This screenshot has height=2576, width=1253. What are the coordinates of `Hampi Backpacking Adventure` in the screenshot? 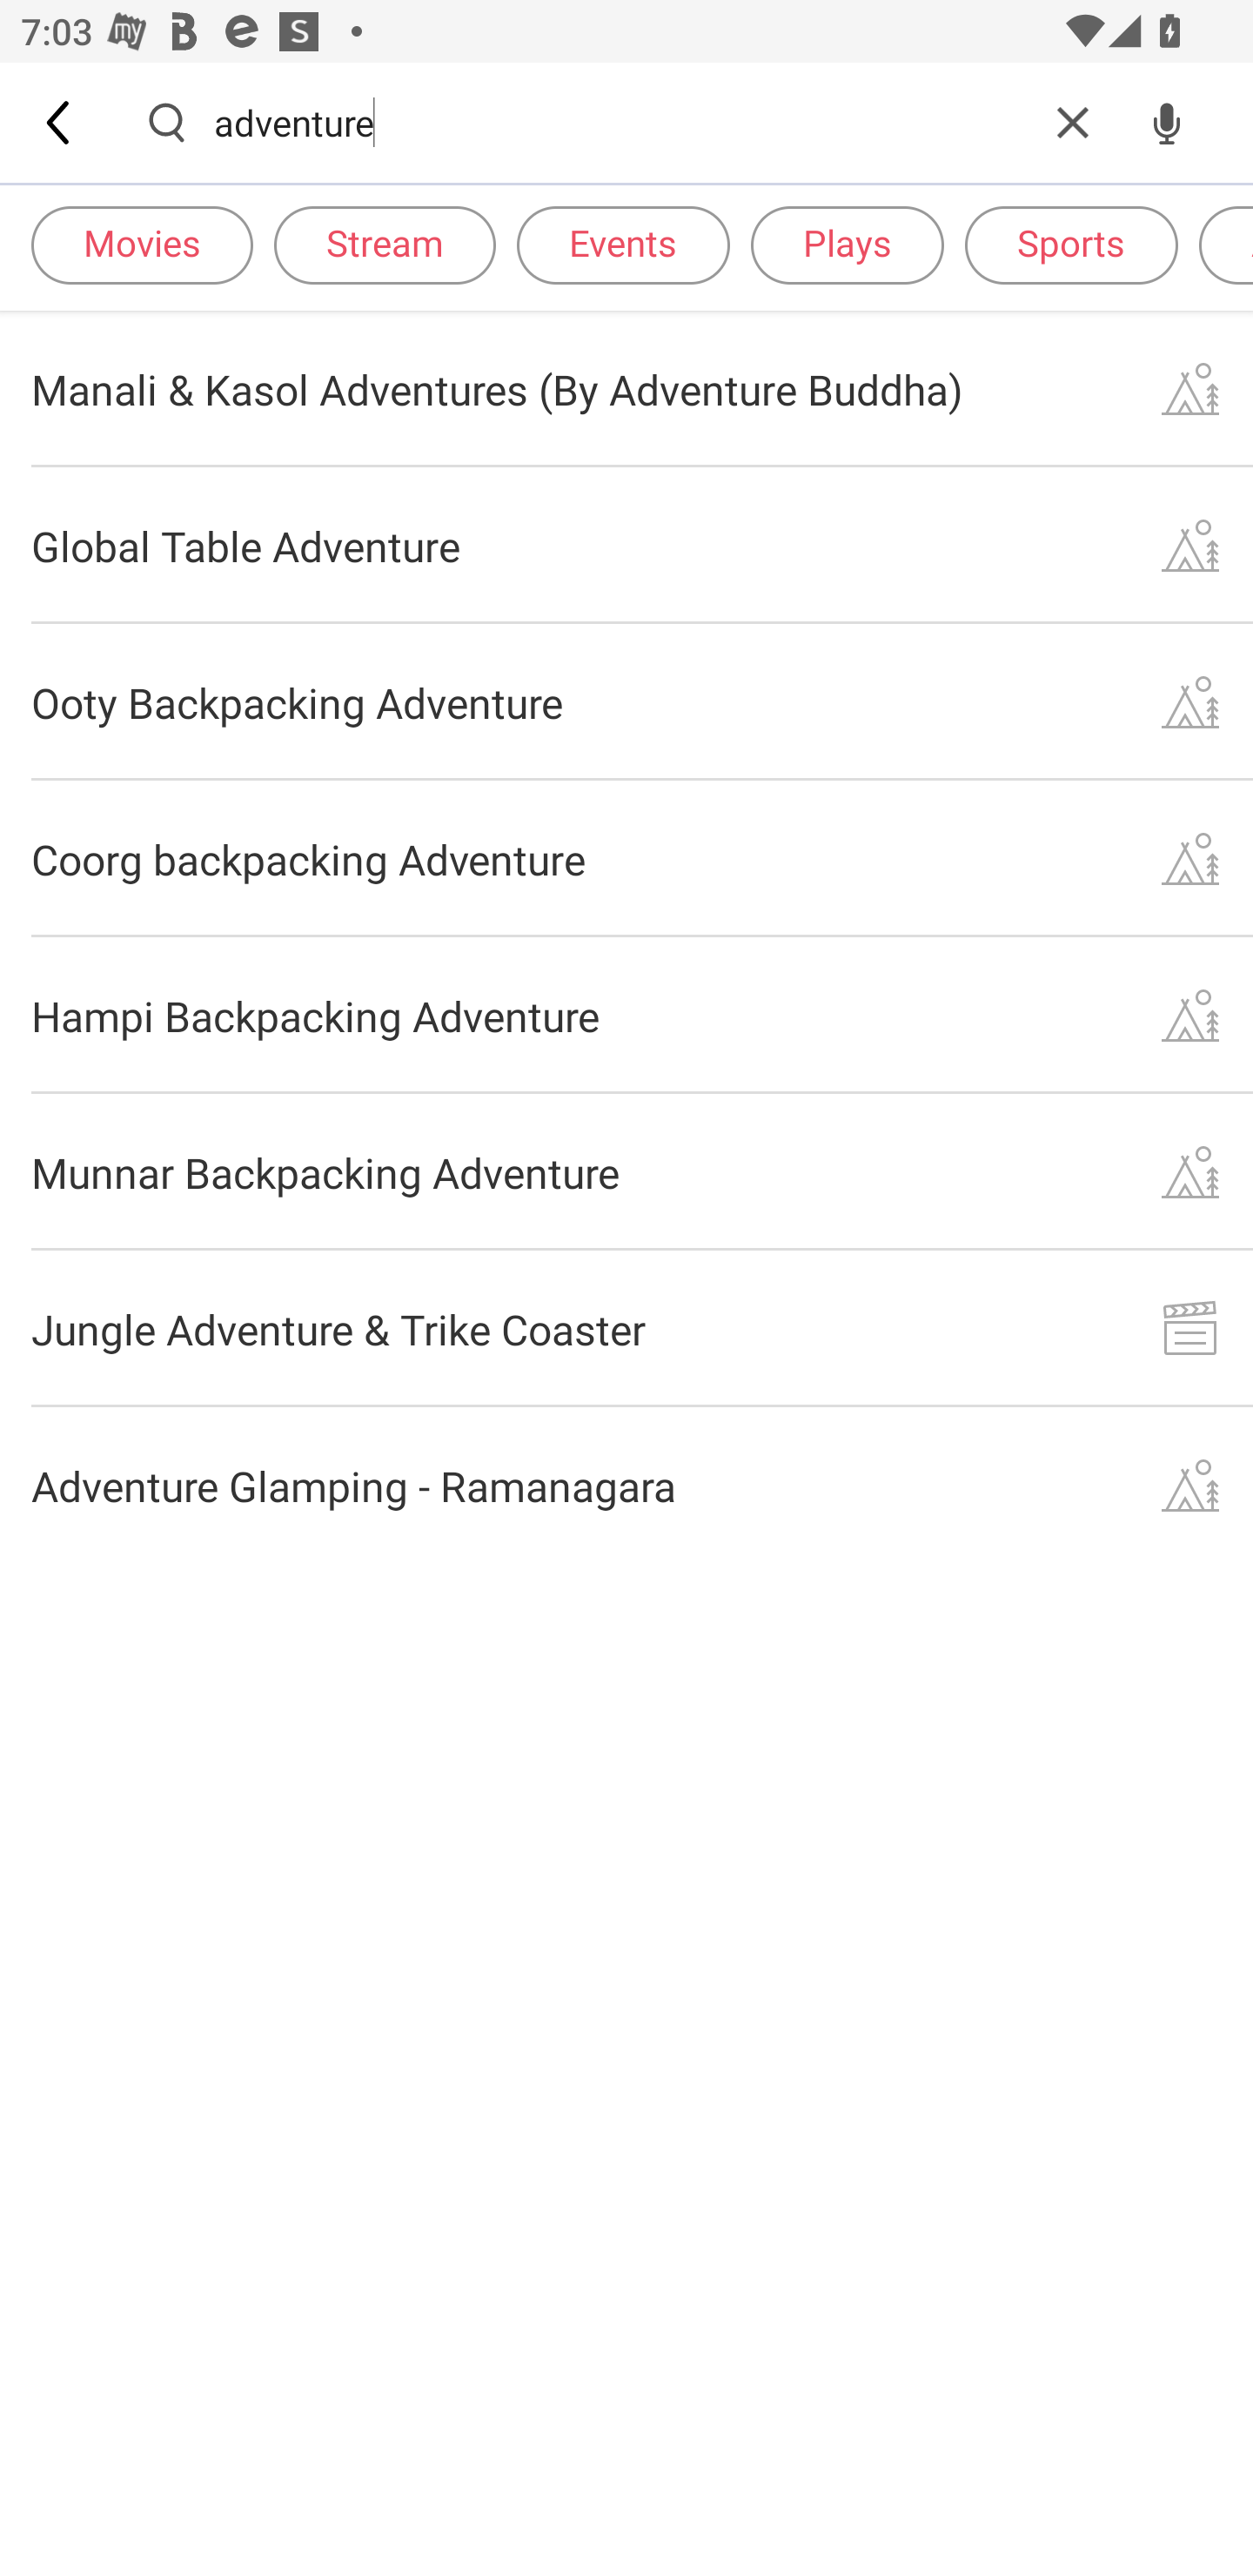 It's located at (626, 1016).